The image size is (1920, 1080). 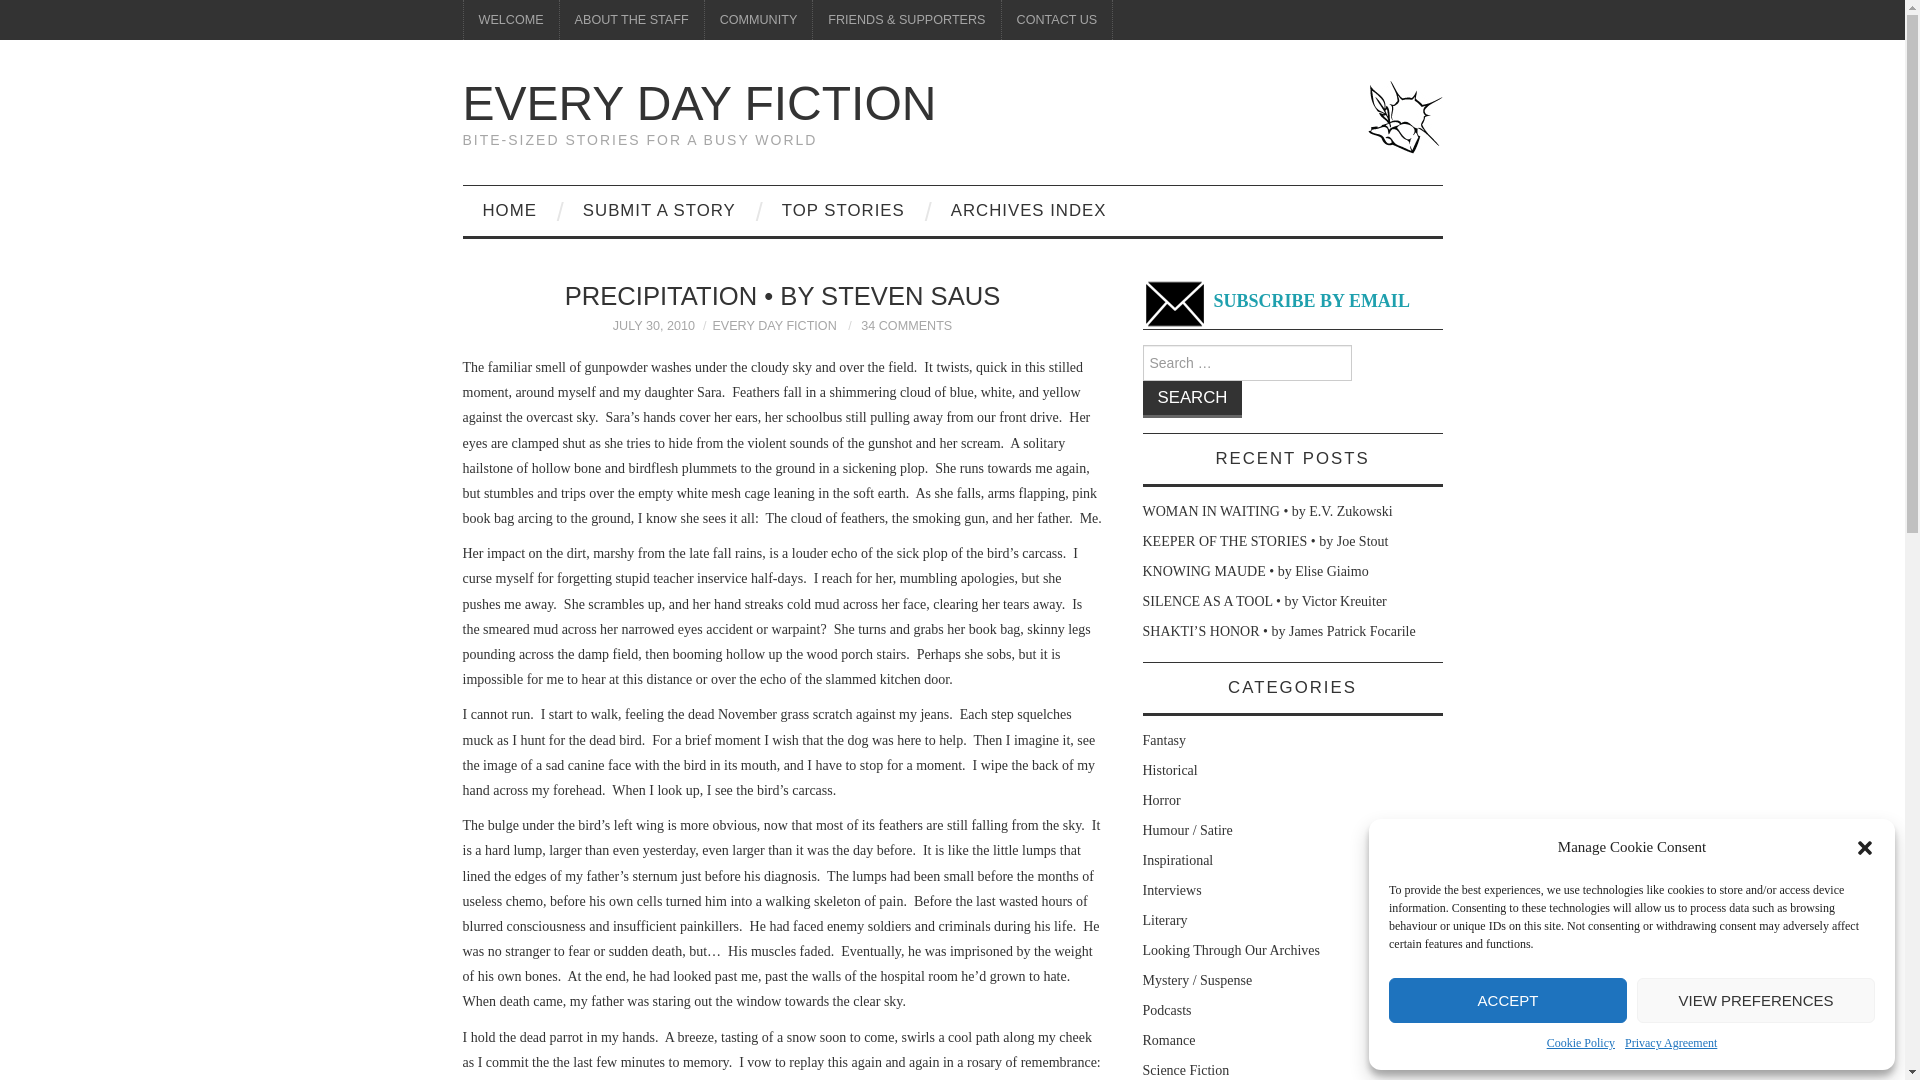 What do you see at coordinates (1580, 1044) in the screenshot?
I see `Cookie Policy` at bounding box center [1580, 1044].